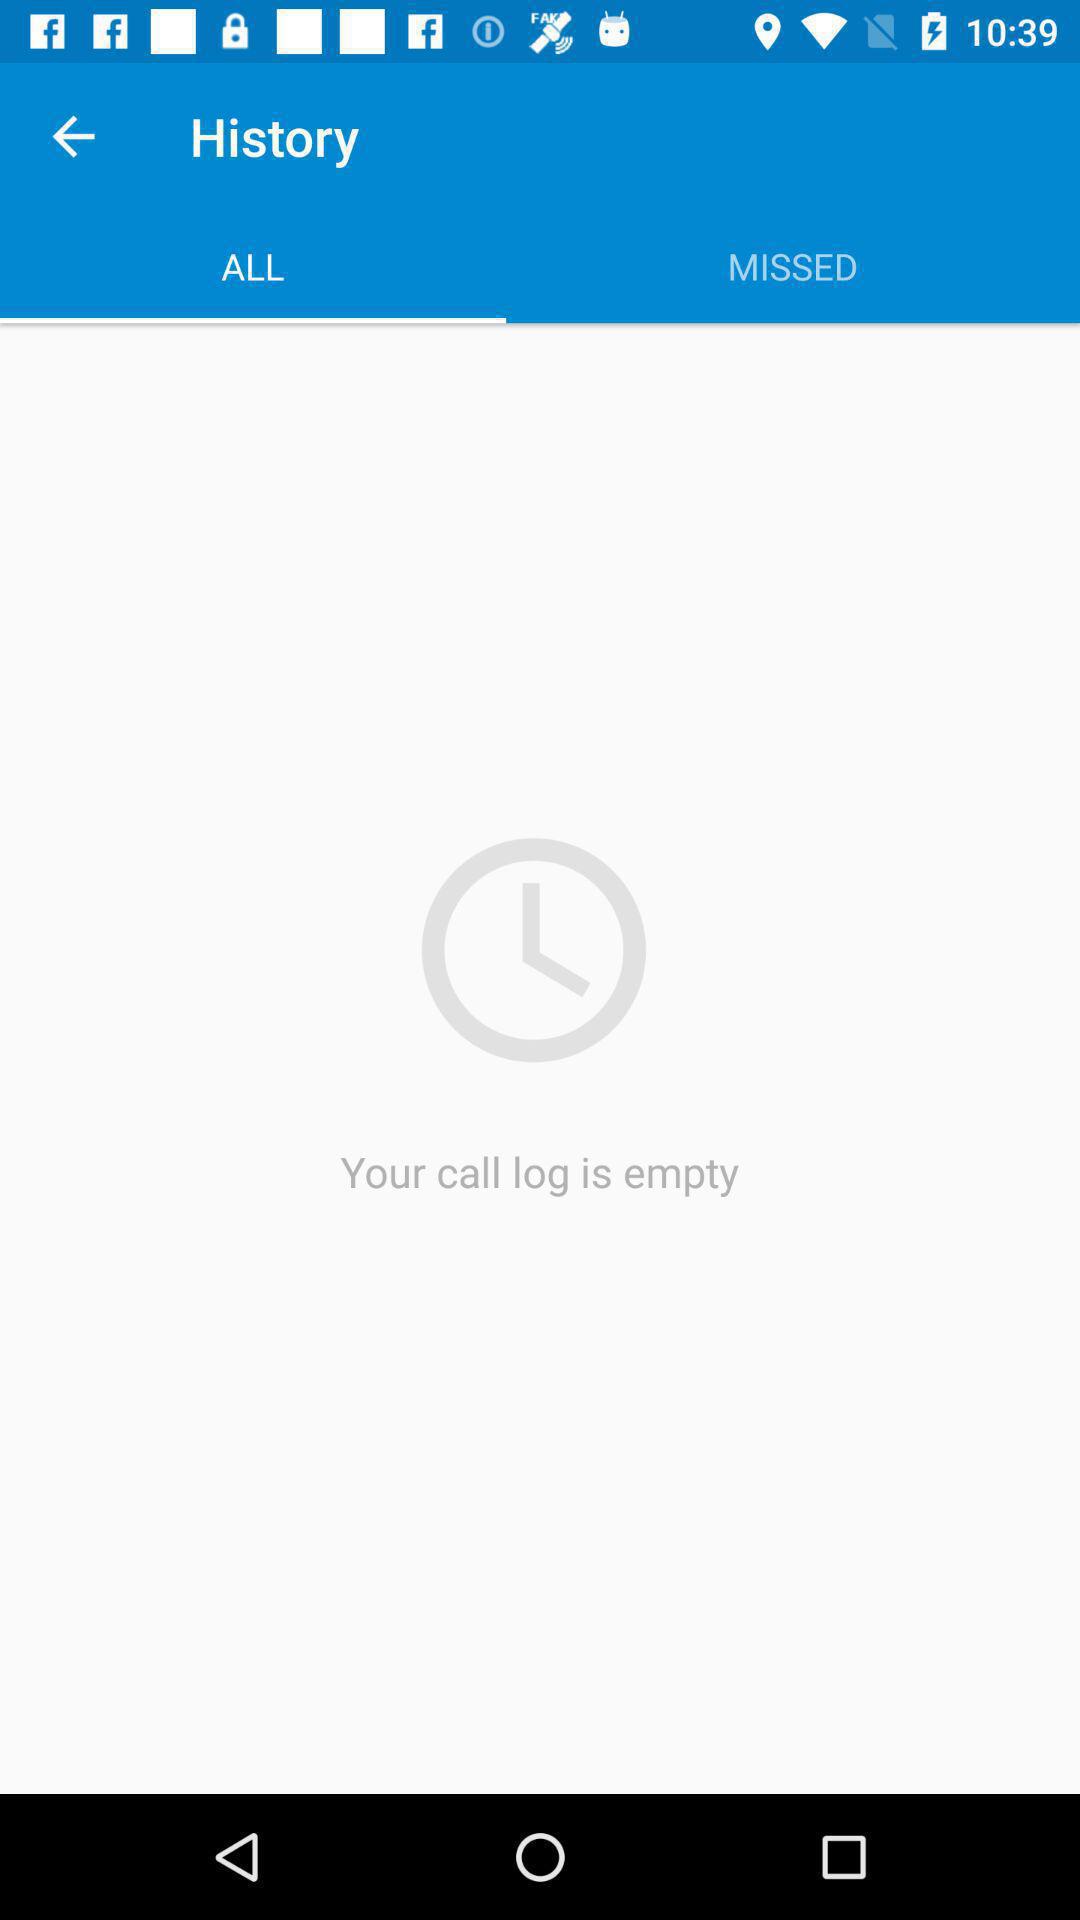 The width and height of the screenshot is (1080, 1920). I want to click on scroll until missed app, so click(793, 266).